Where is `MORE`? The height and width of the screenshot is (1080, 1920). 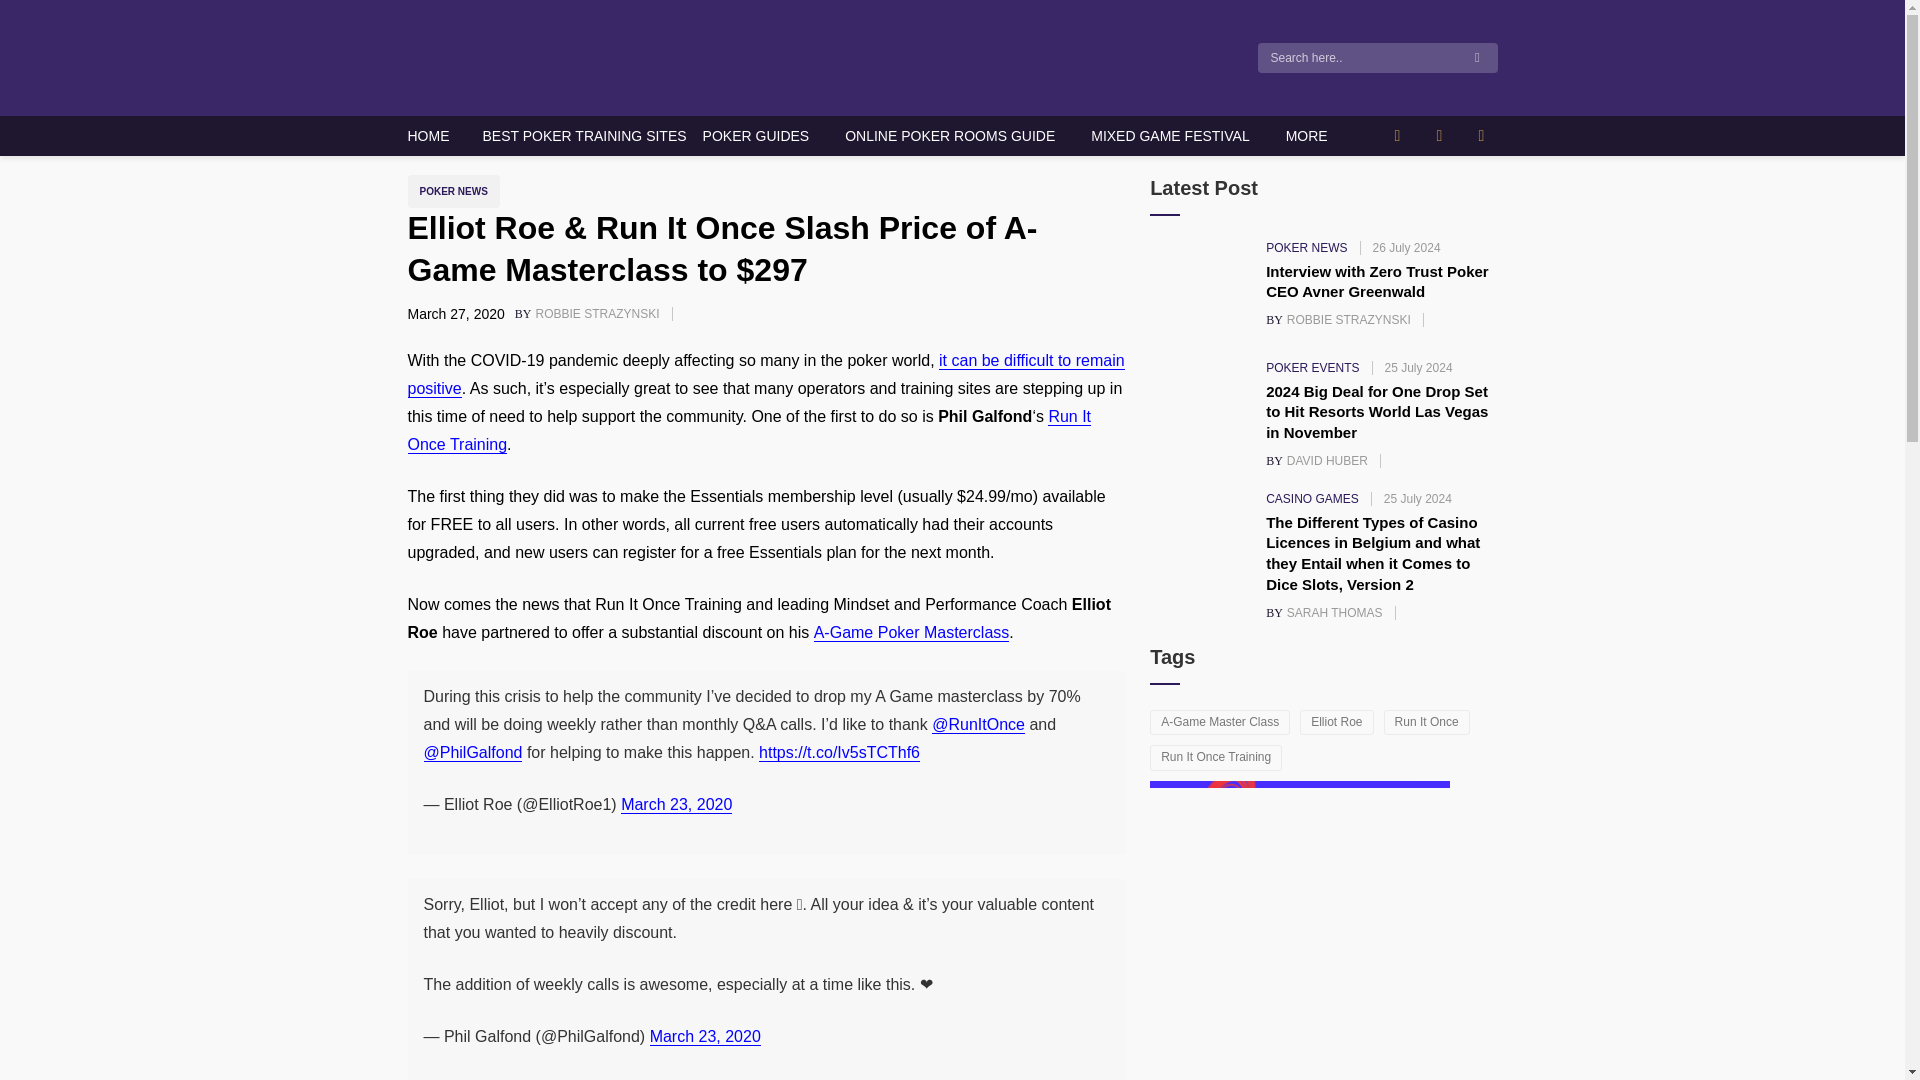
MORE is located at coordinates (912, 632).